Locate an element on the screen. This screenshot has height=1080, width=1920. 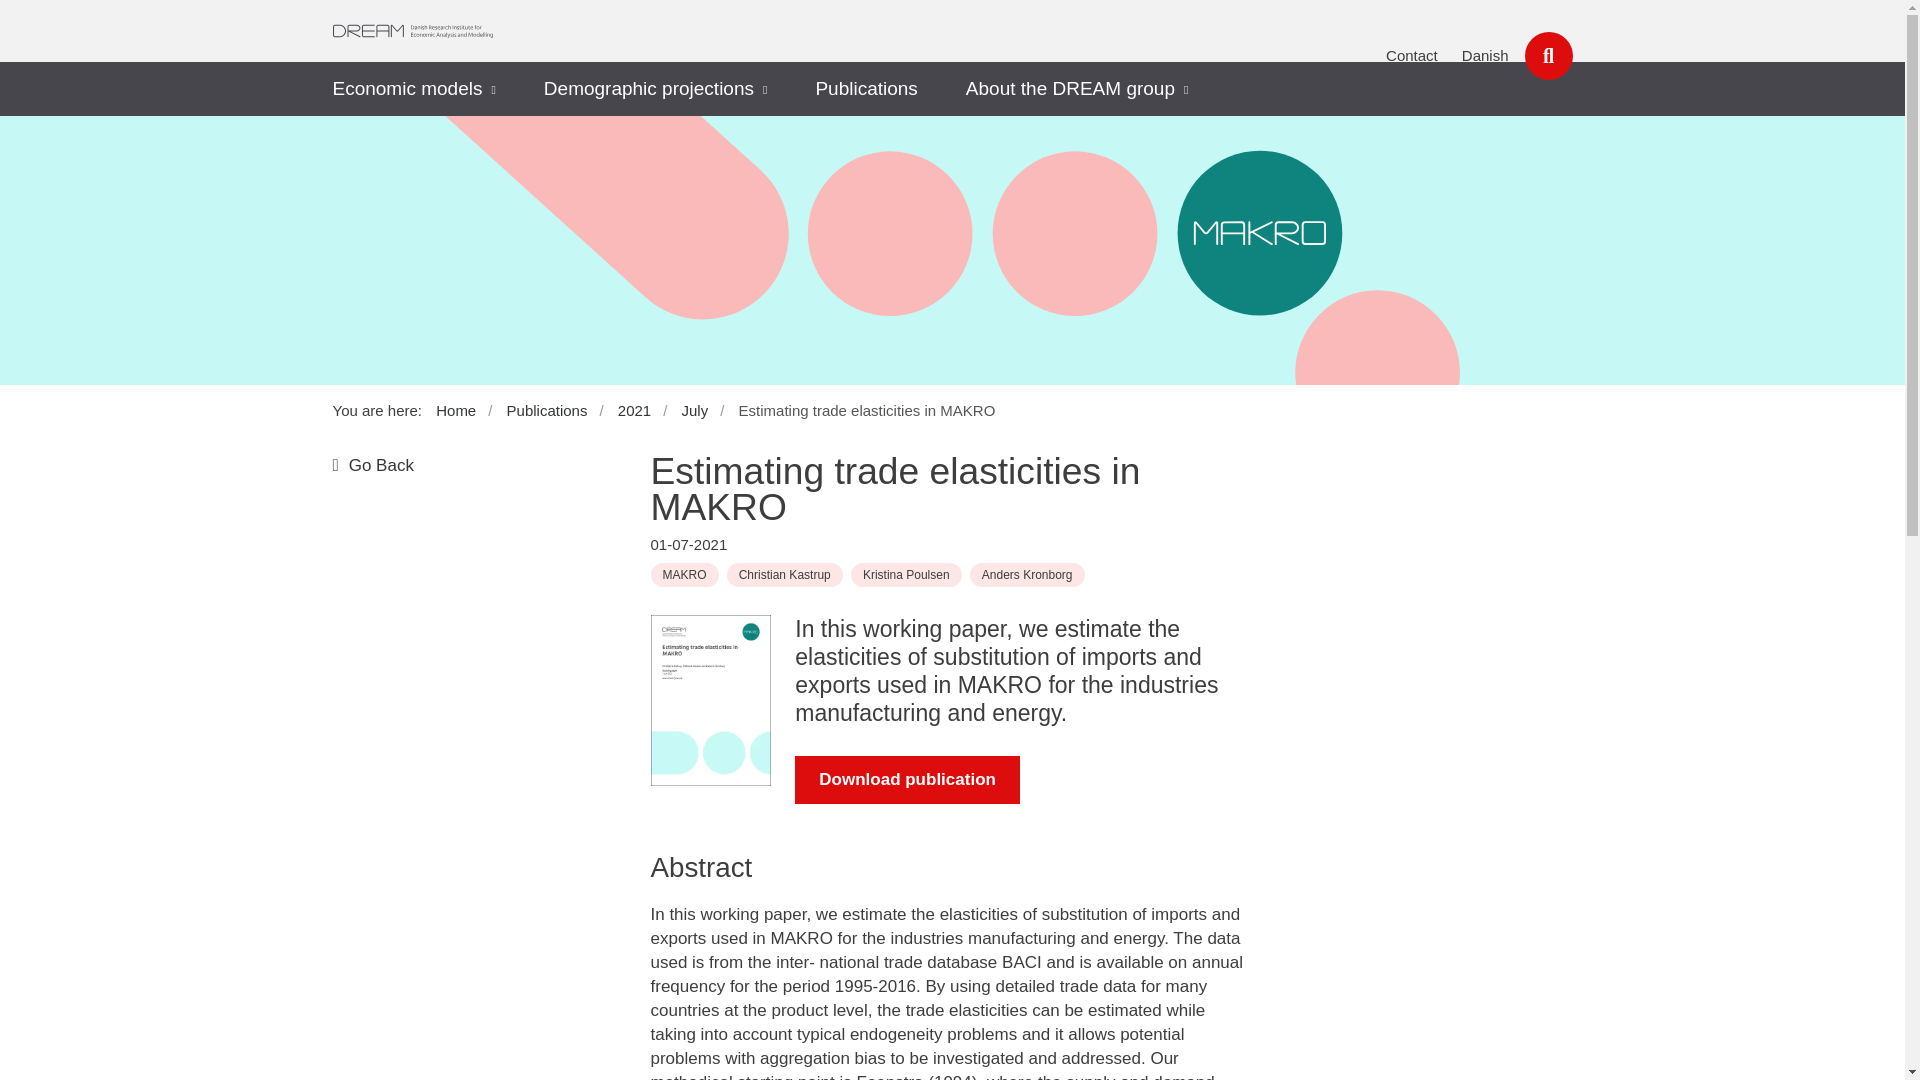
Home is located at coordinates (463, 410).